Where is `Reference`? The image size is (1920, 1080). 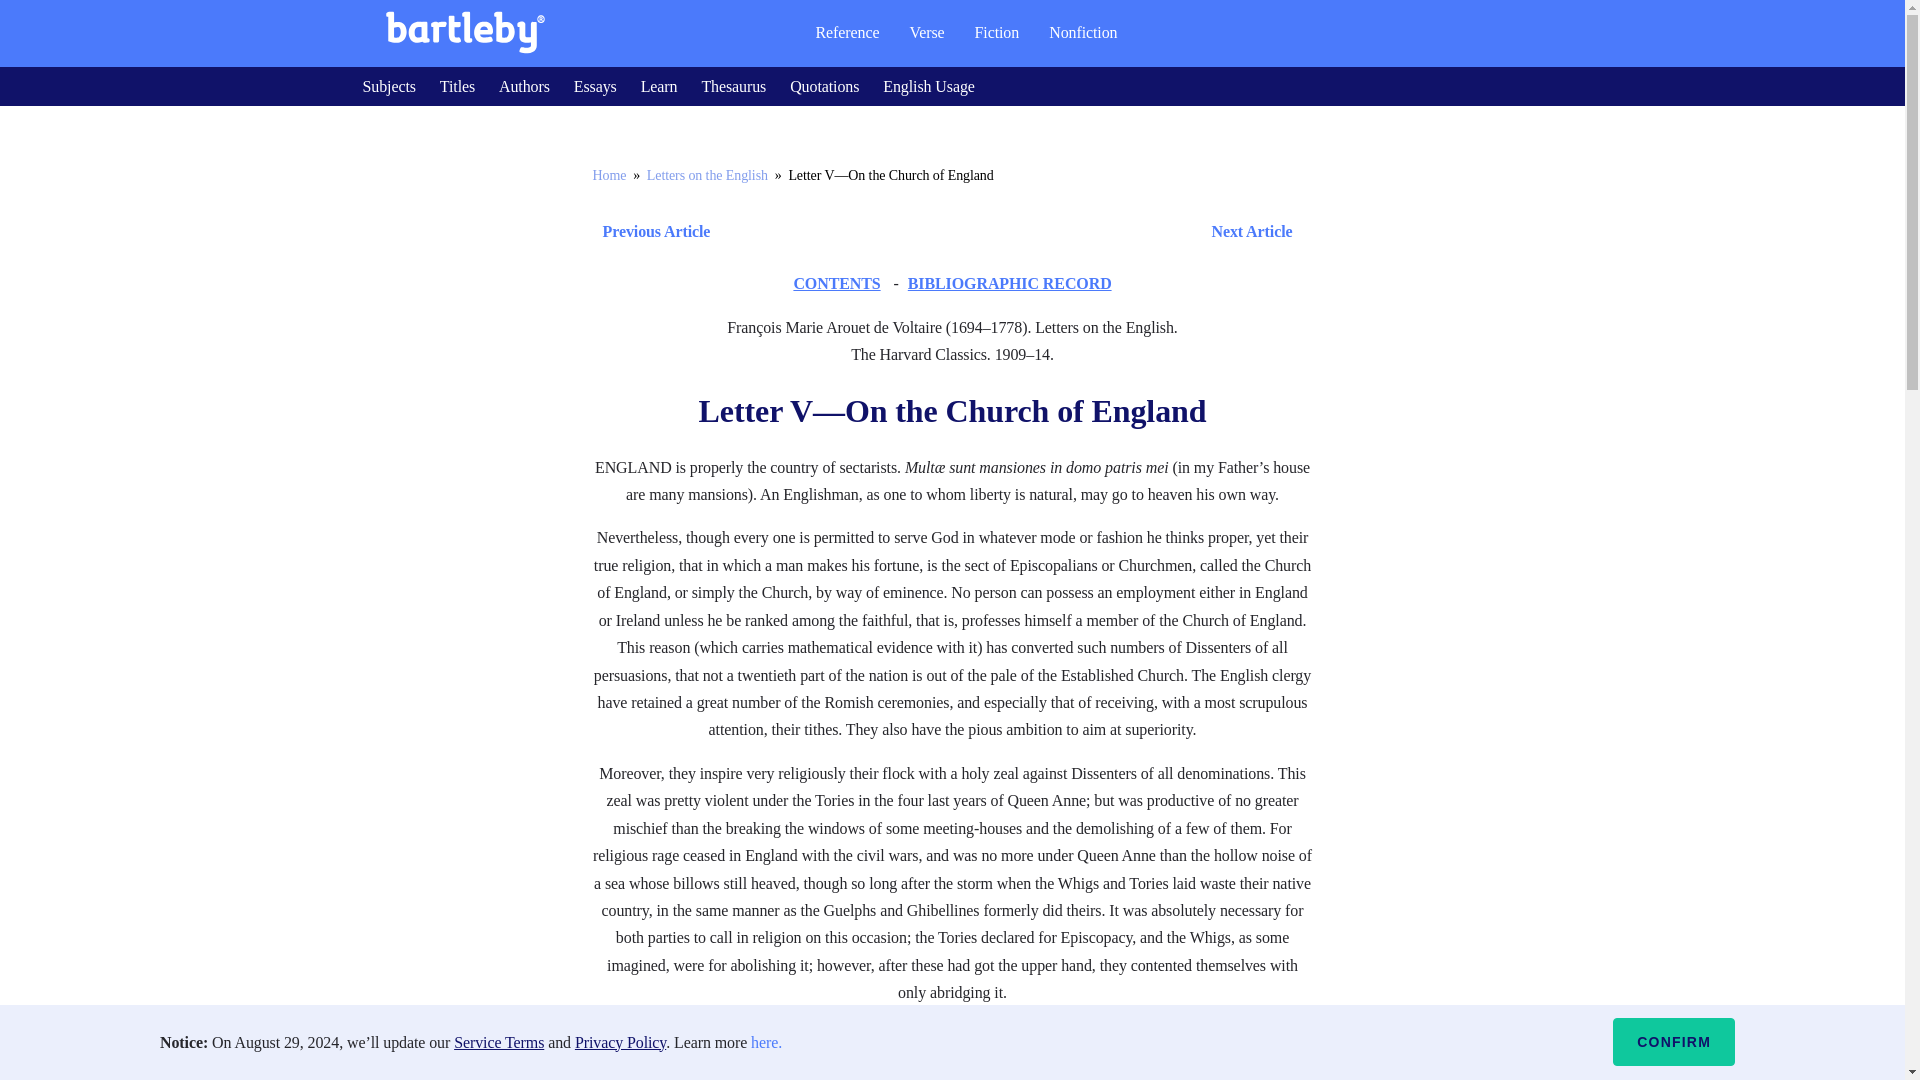 Reference is located at coordinates (847, 32).